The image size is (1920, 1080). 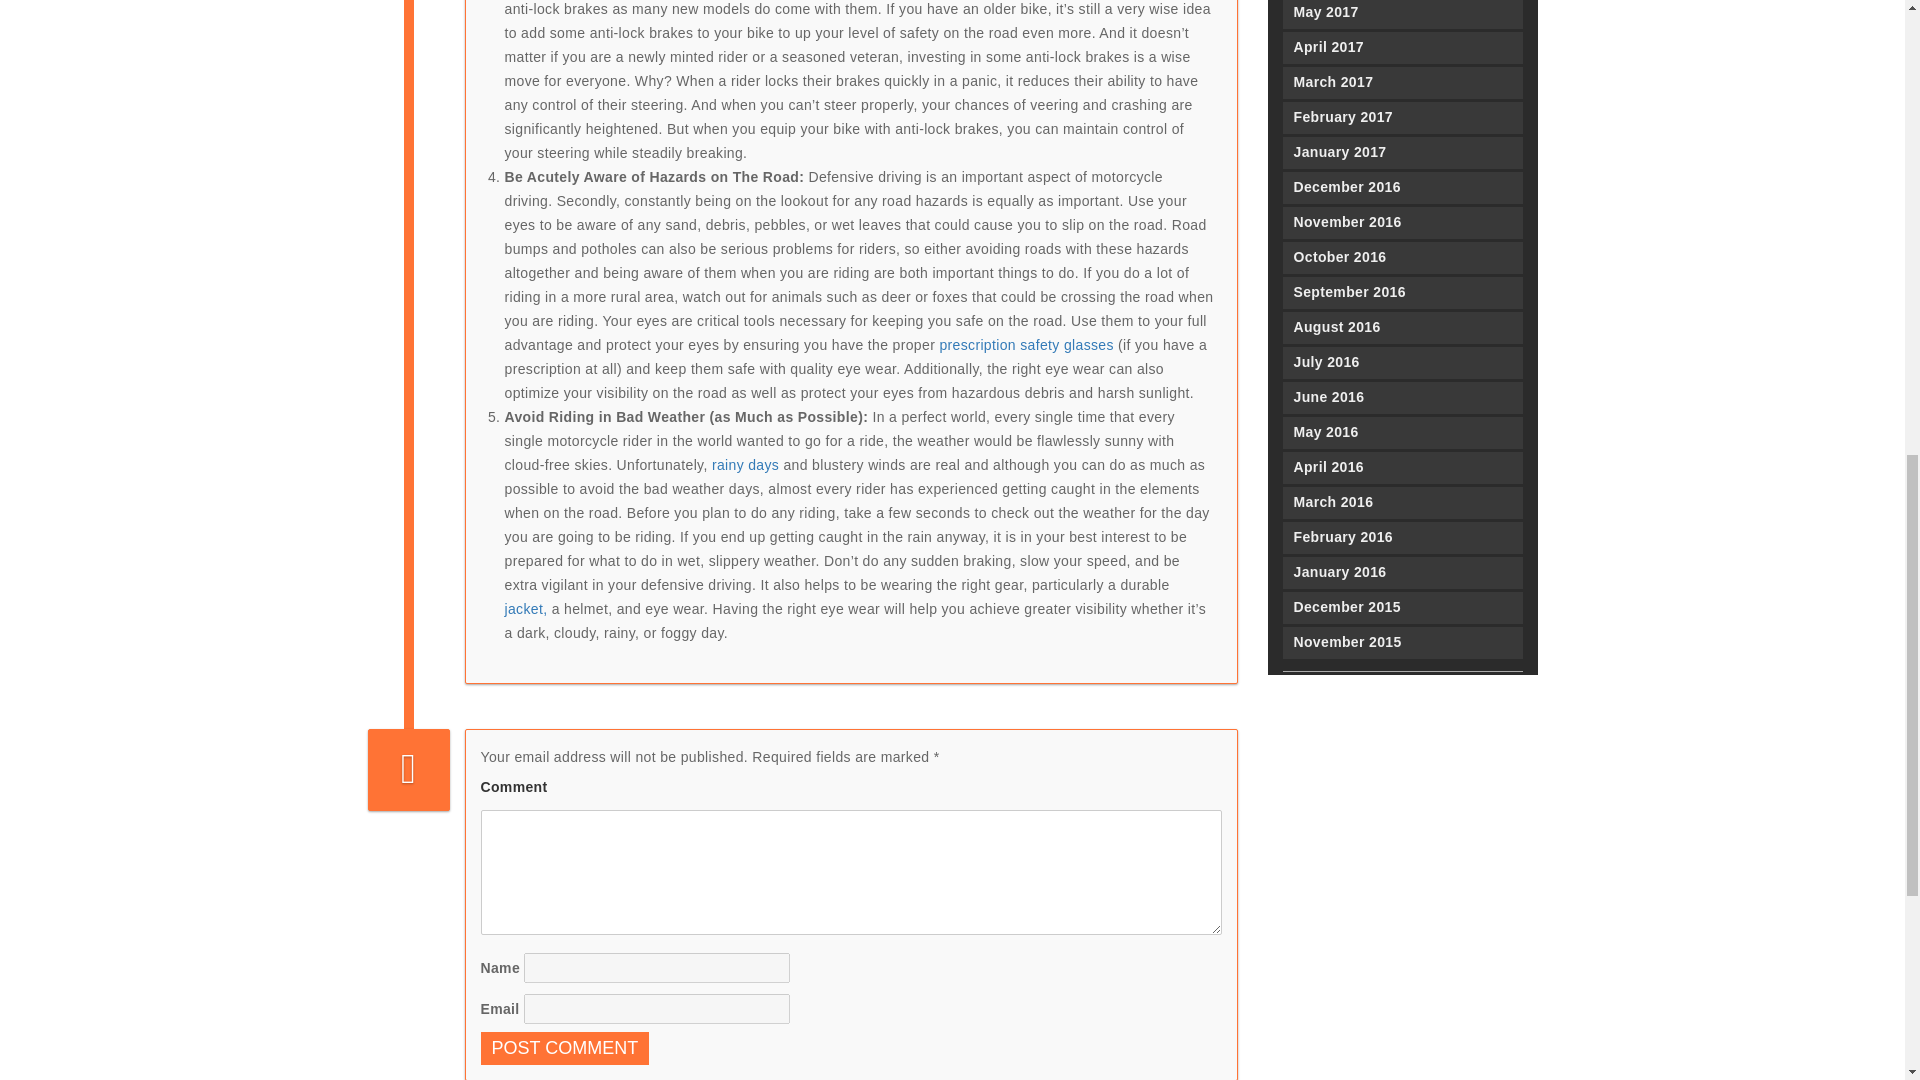 What do you see at coordinates (1402, 258) in the screenshot?
I see `October 2016` at bounding box center [1402, 258].